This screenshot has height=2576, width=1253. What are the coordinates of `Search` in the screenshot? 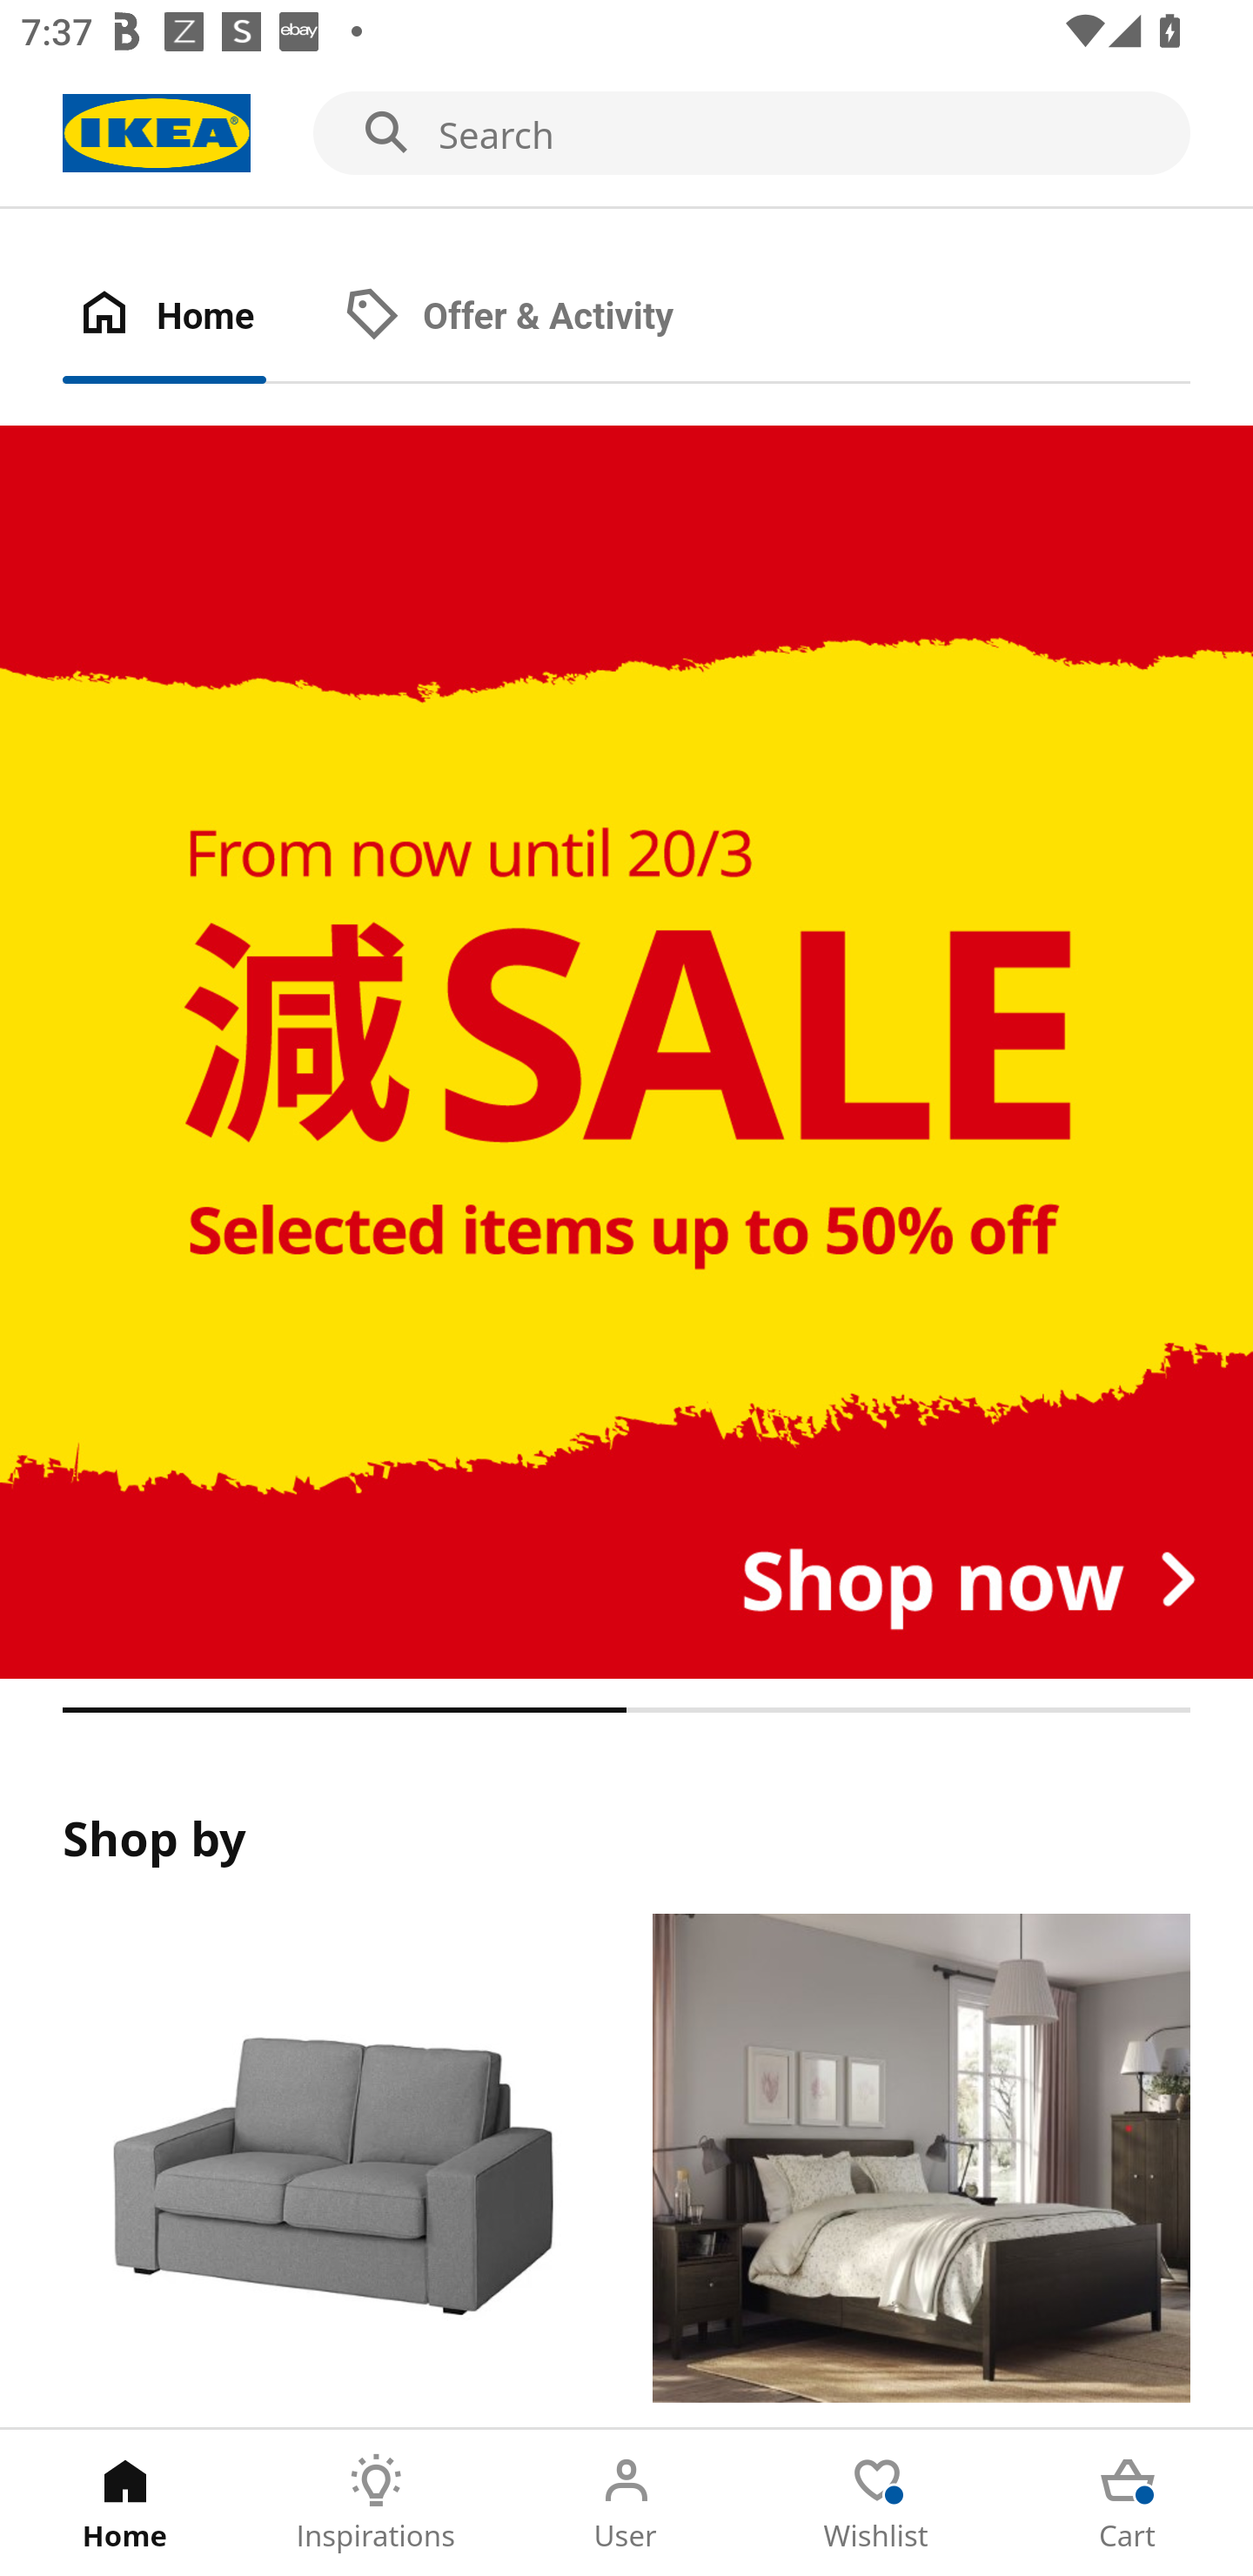 It's located at (626, 134).